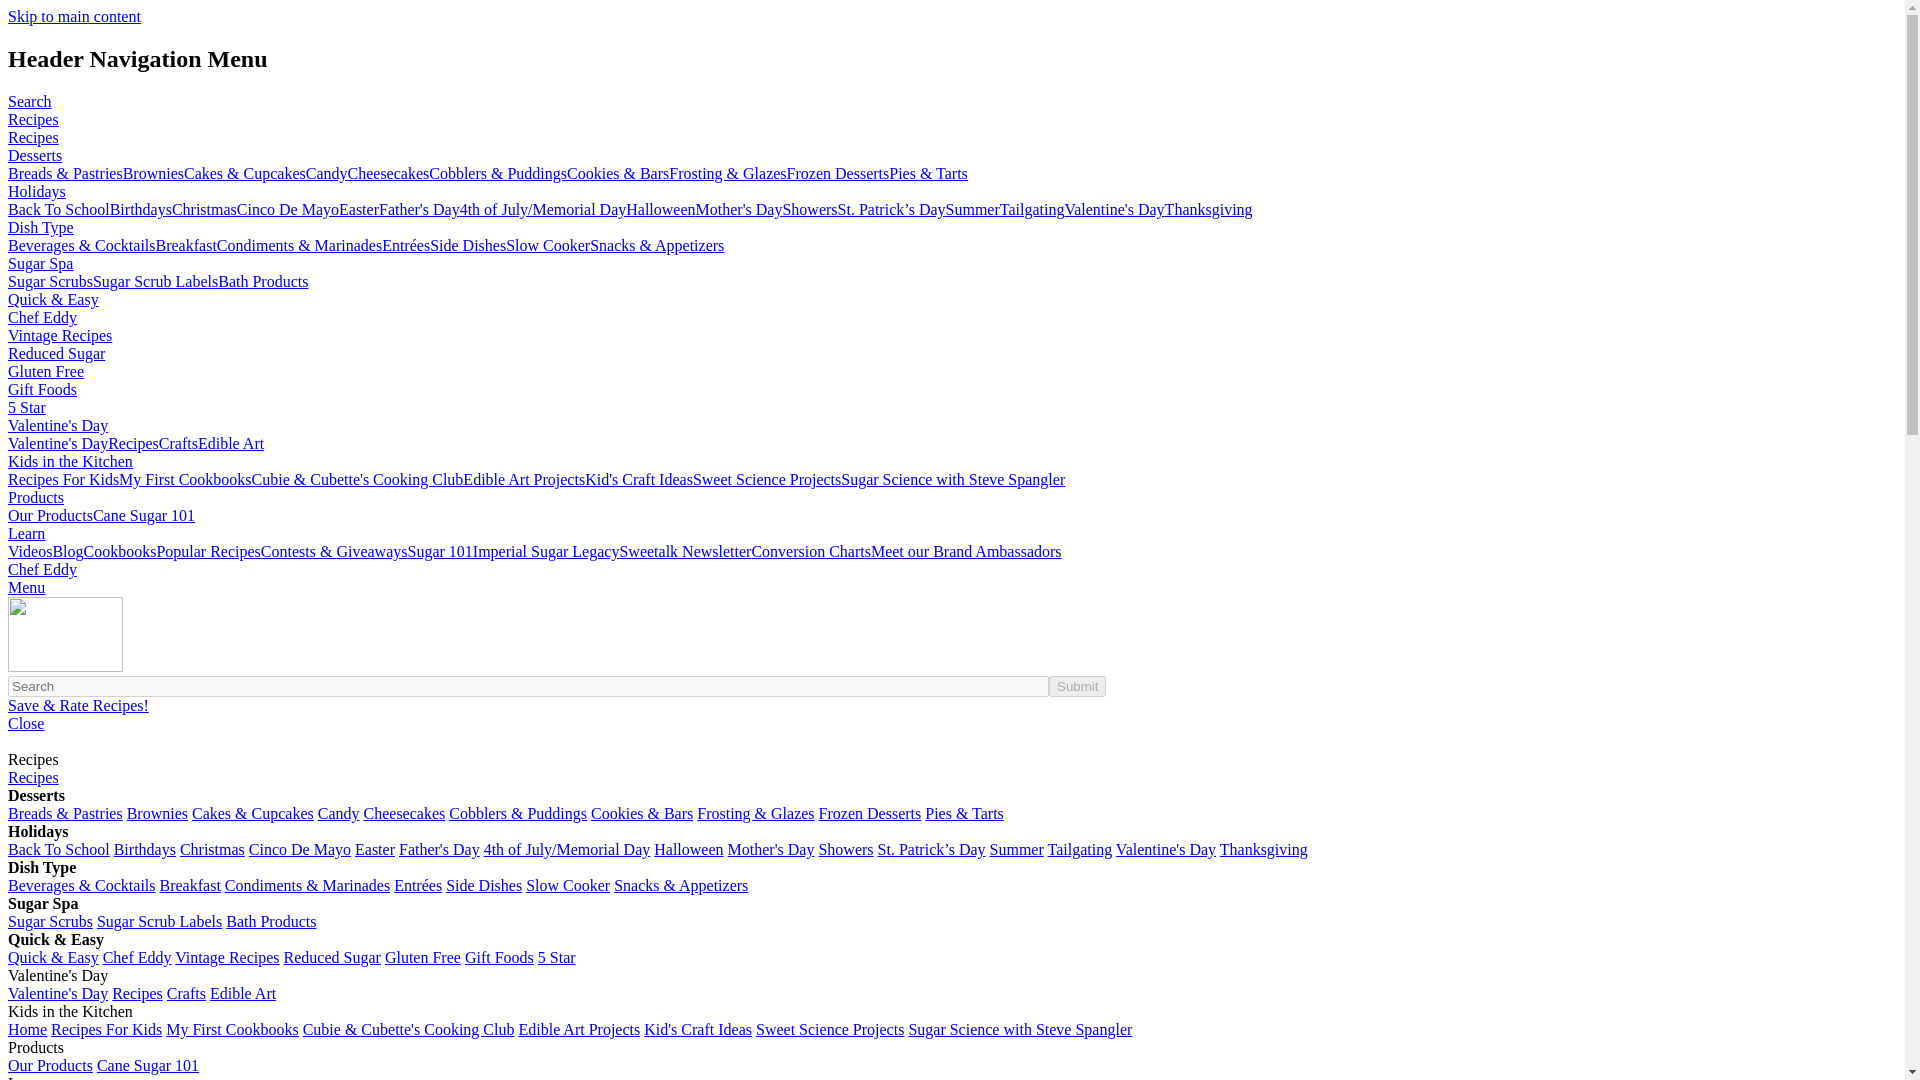  I want to click on Mother's Day, so click(739, 209).